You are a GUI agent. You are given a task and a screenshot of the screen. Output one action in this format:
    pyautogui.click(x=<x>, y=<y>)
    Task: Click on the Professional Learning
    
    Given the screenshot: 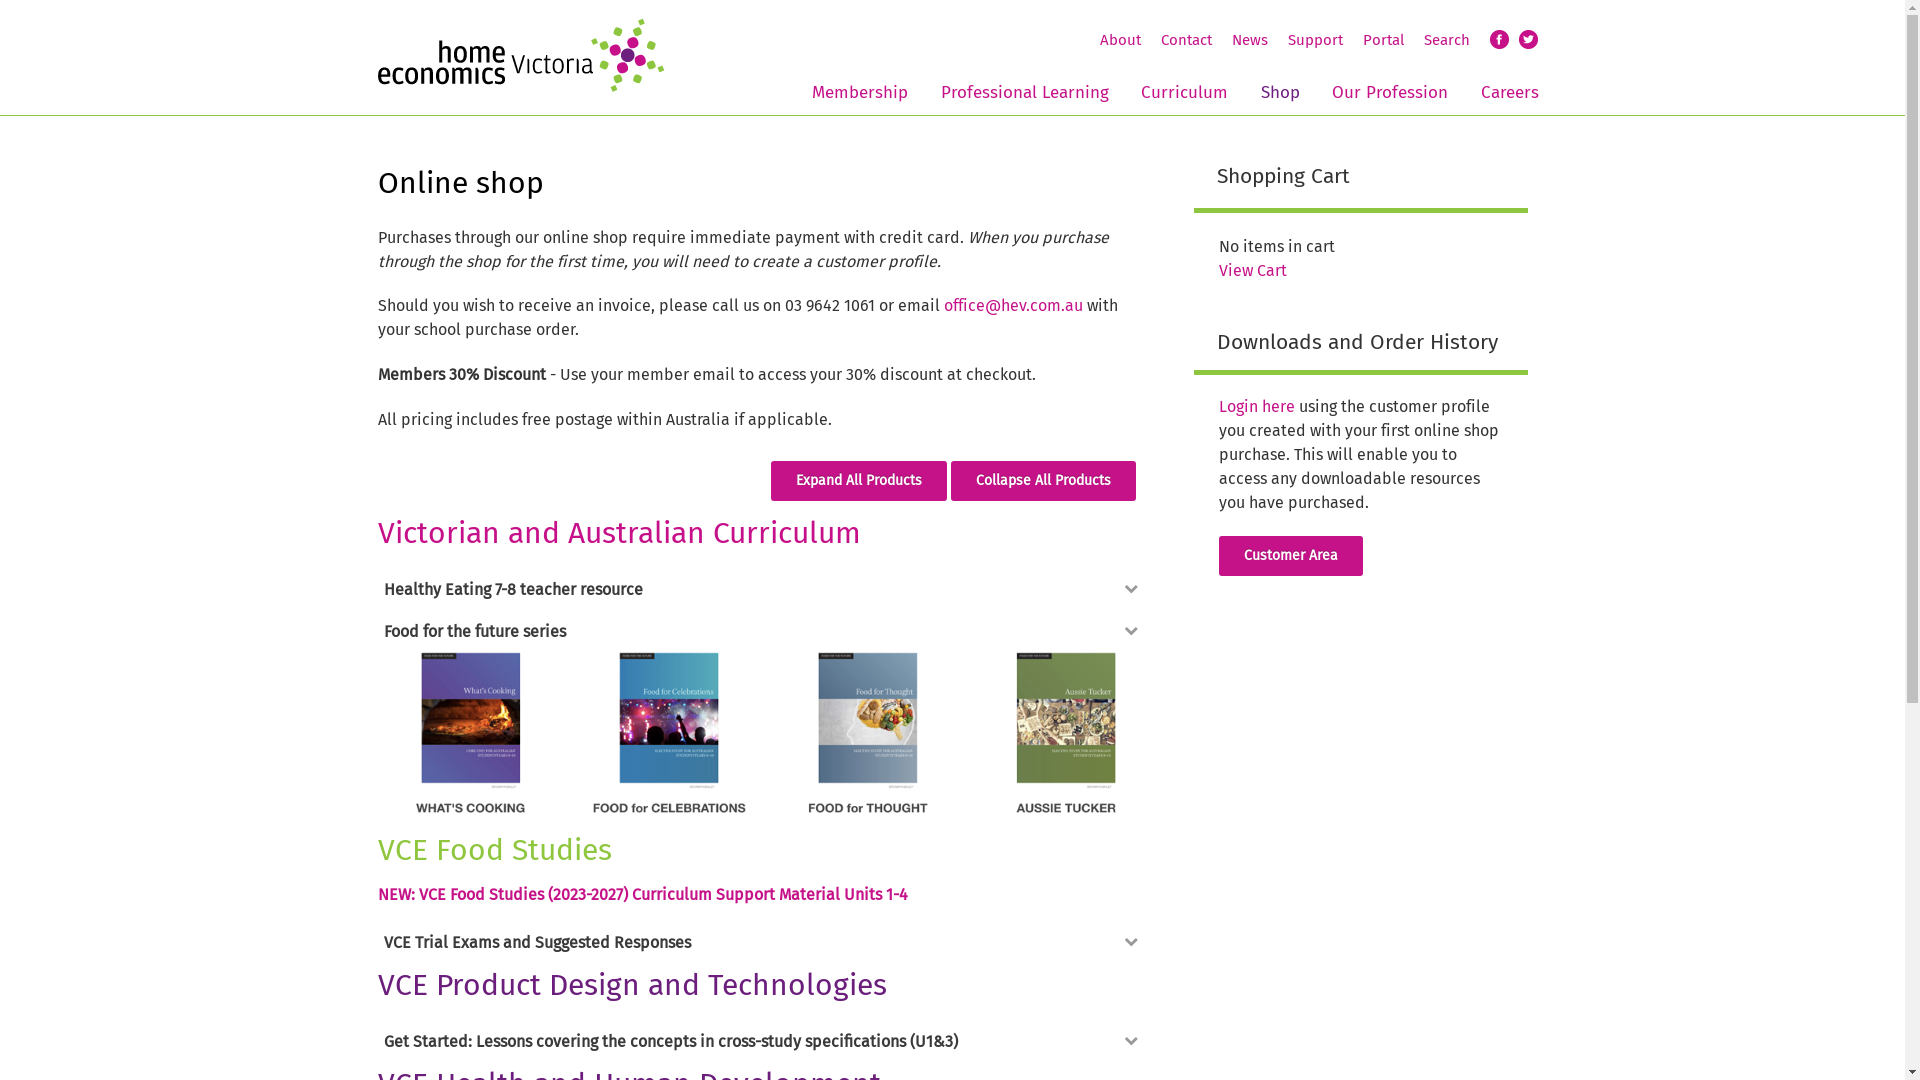 What is the action you would take?
    pyautogui.click(x=1025, y=90)
    